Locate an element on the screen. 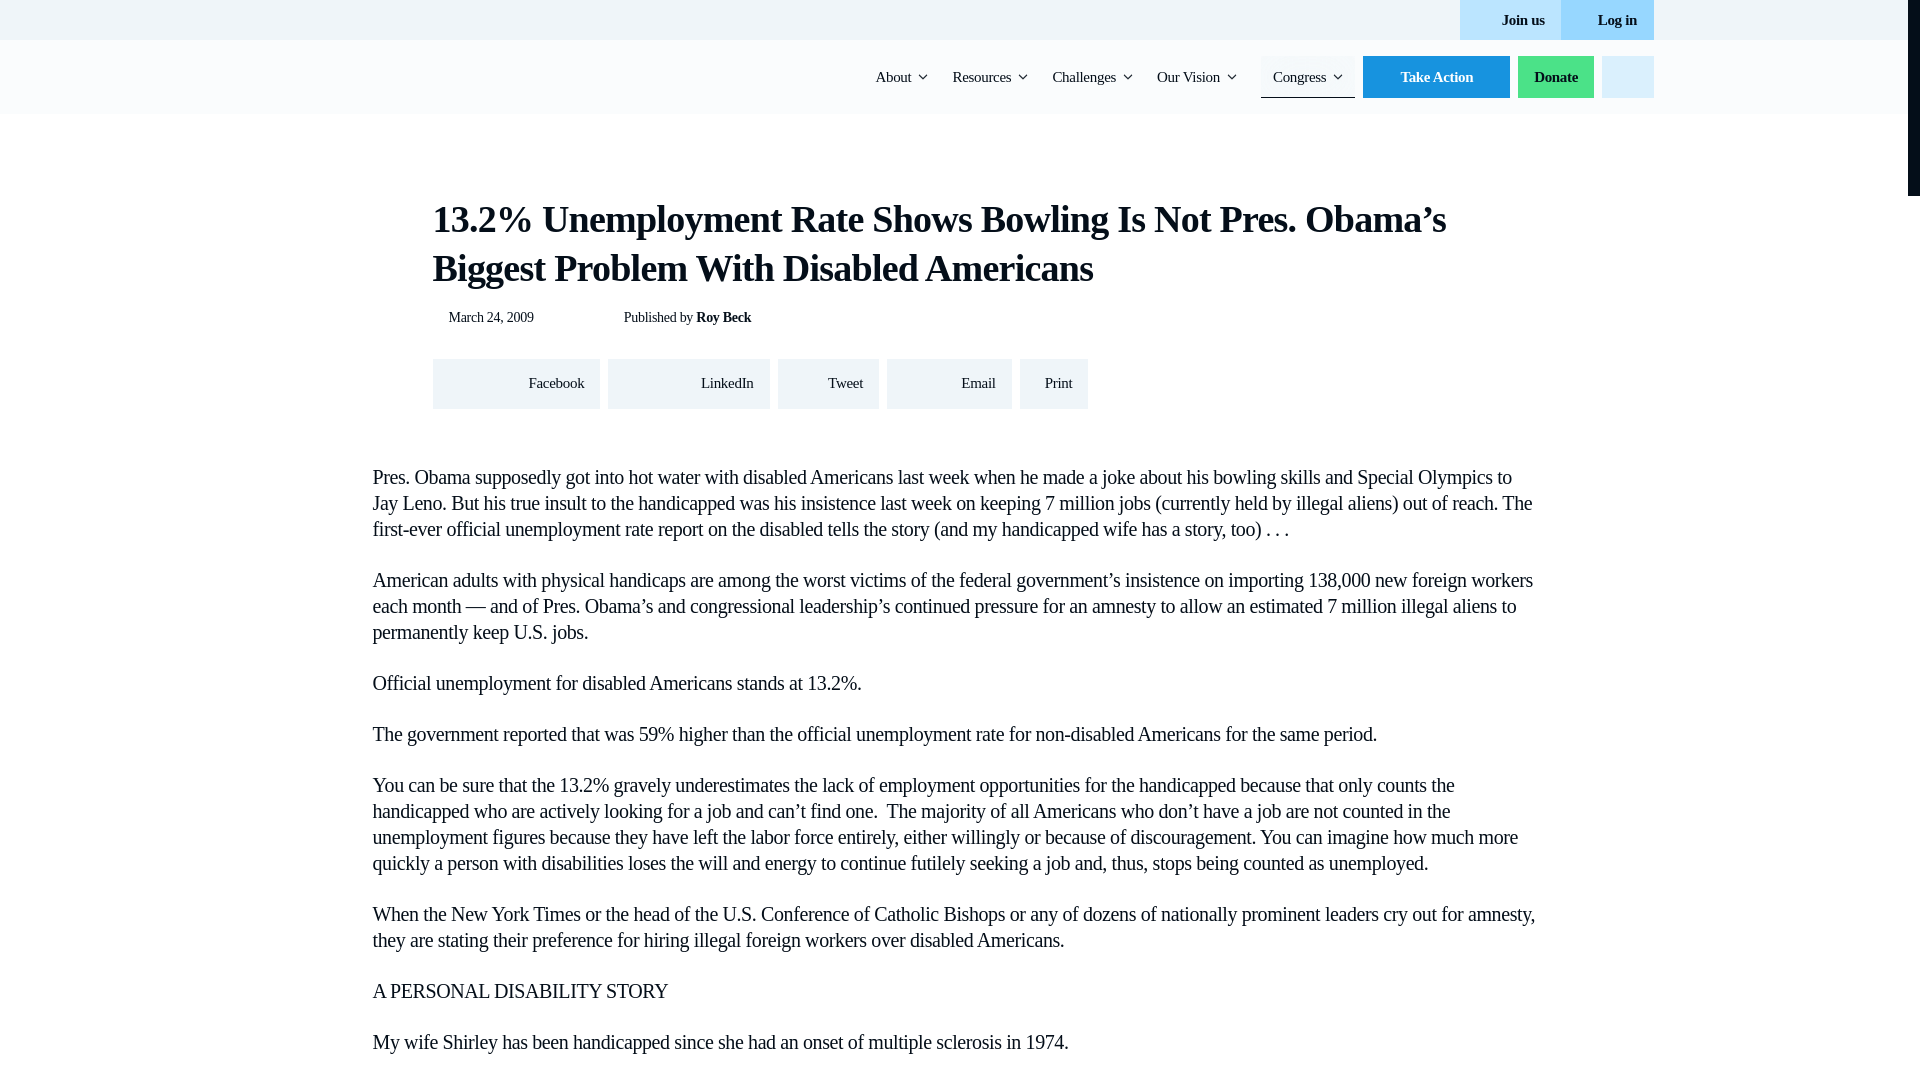  Join us is located at coordinates (1510, 20).